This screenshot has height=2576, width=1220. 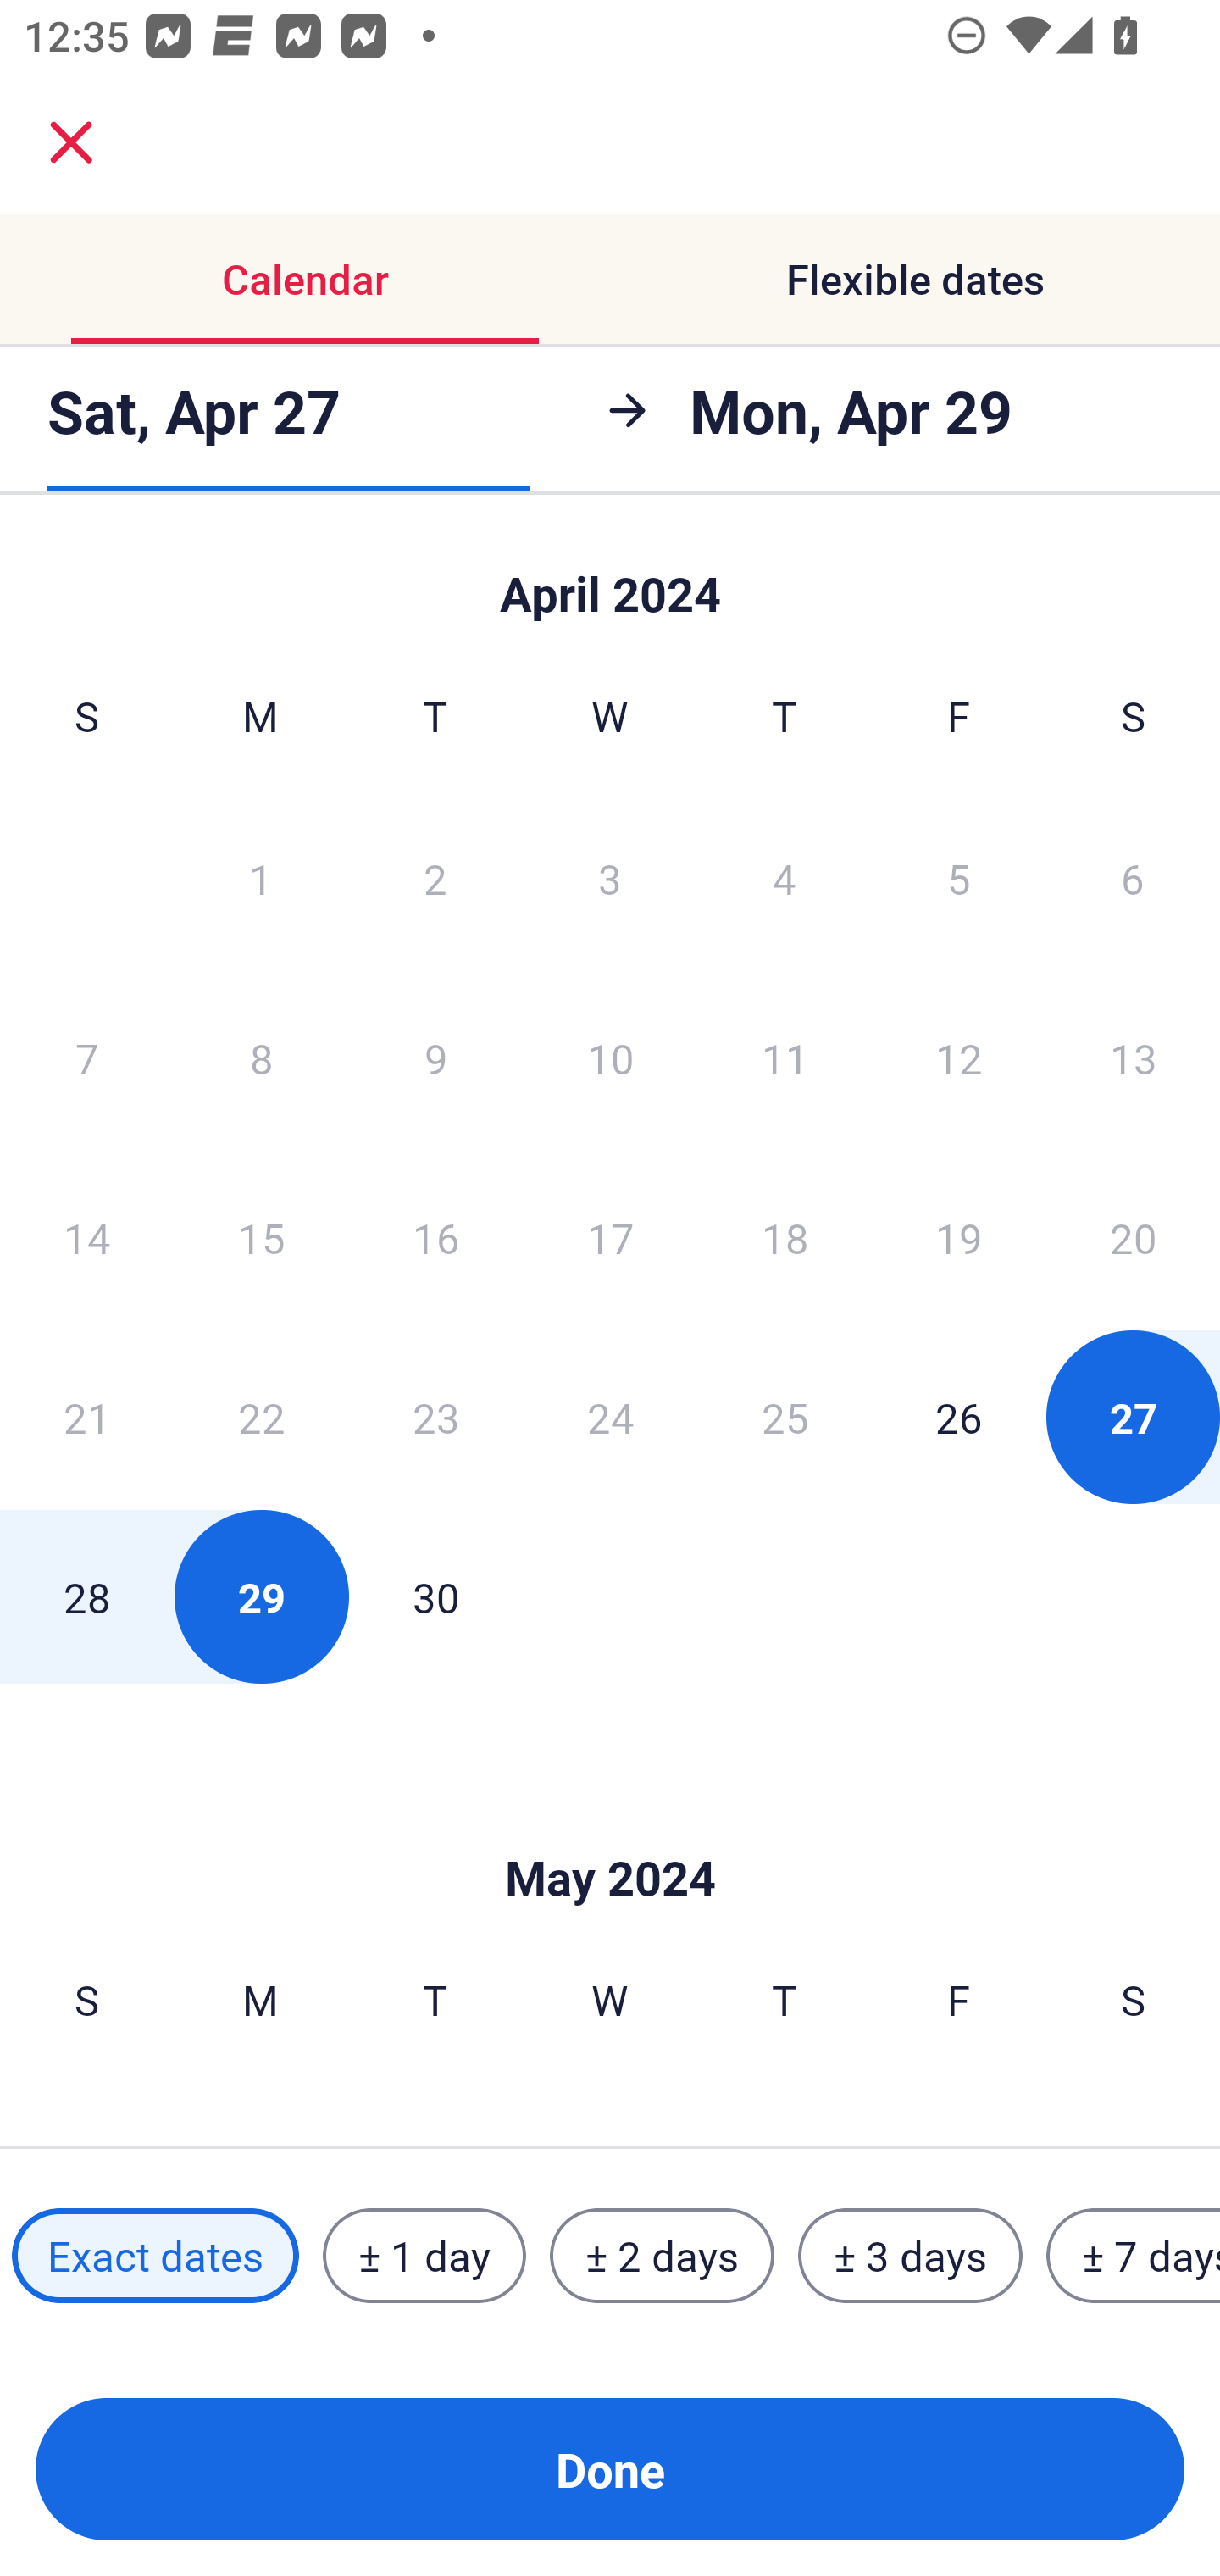 What do you see at coordinates (959, 878) in the screenshot?
I see `5 Friday, April 5, 2024` at bounding box center [959, 878].